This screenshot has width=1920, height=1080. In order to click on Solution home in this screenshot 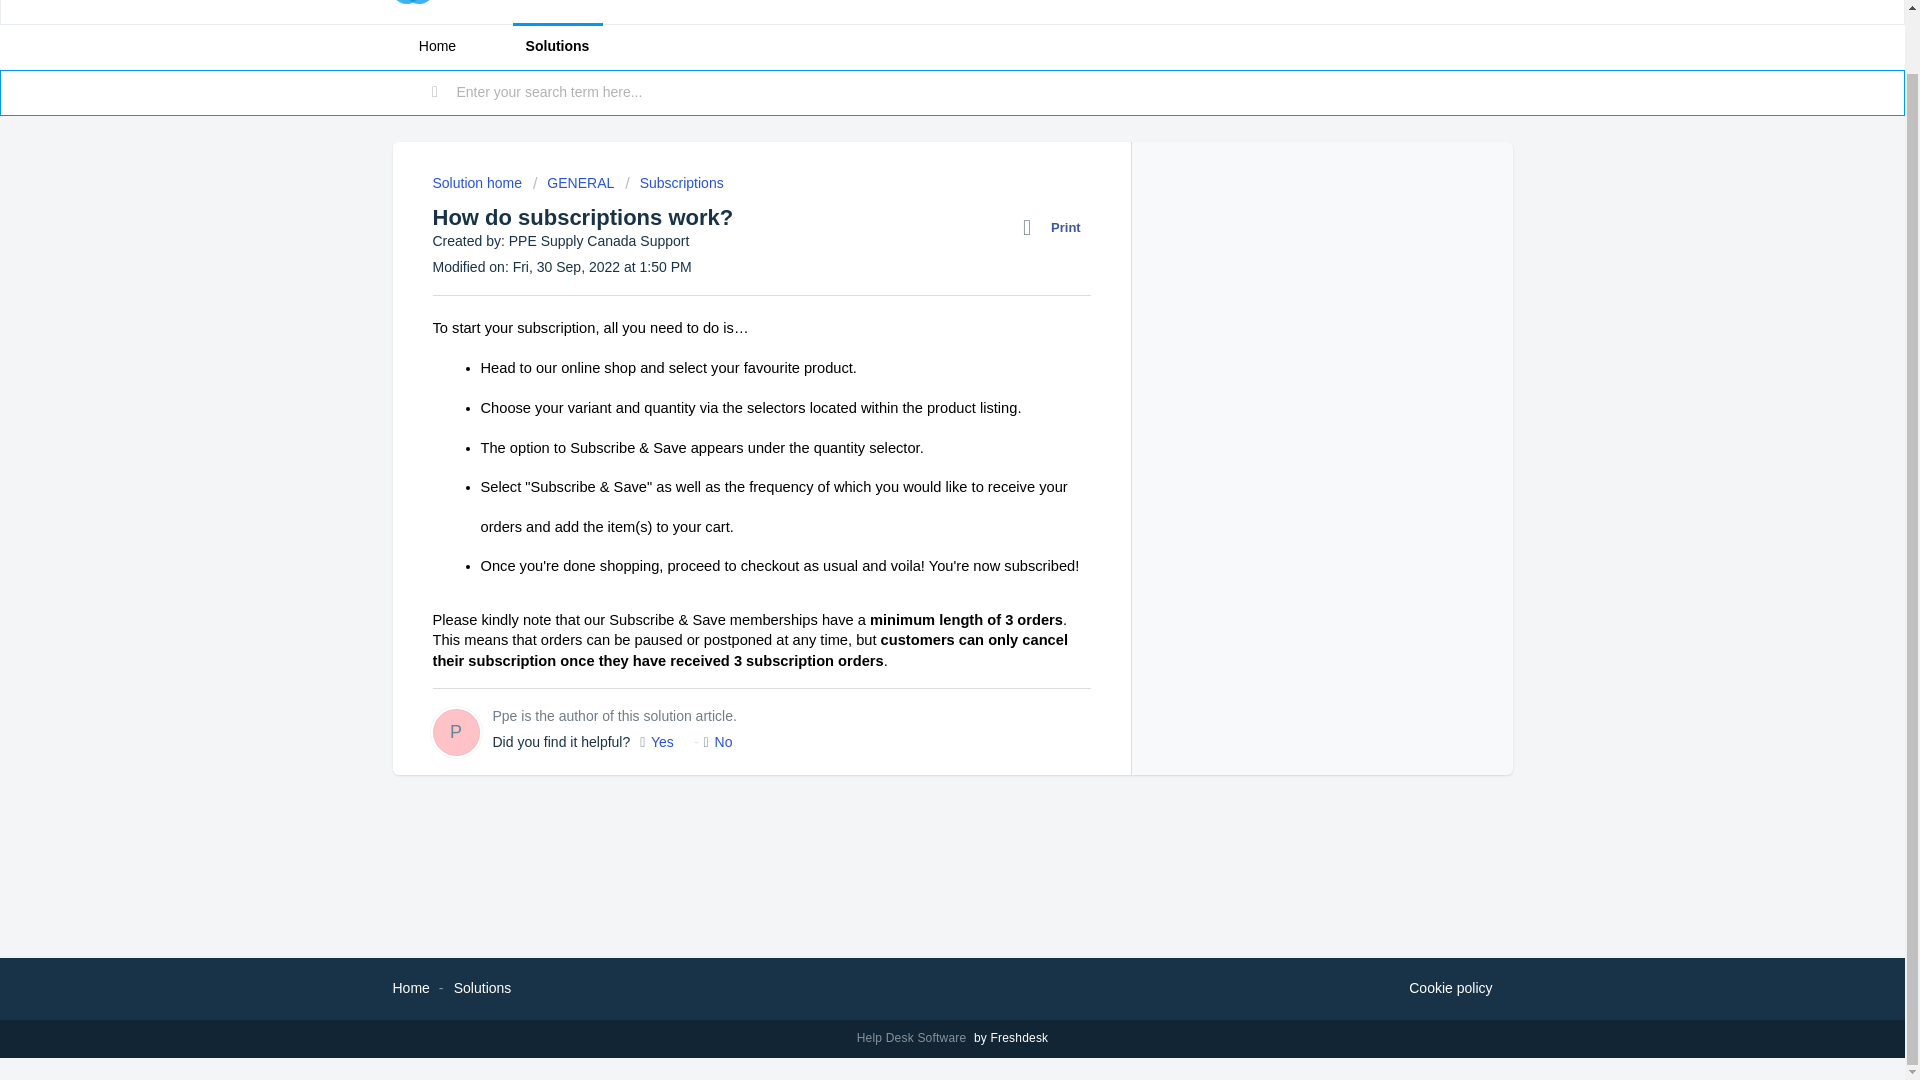, I will do `click(478, 182)`.